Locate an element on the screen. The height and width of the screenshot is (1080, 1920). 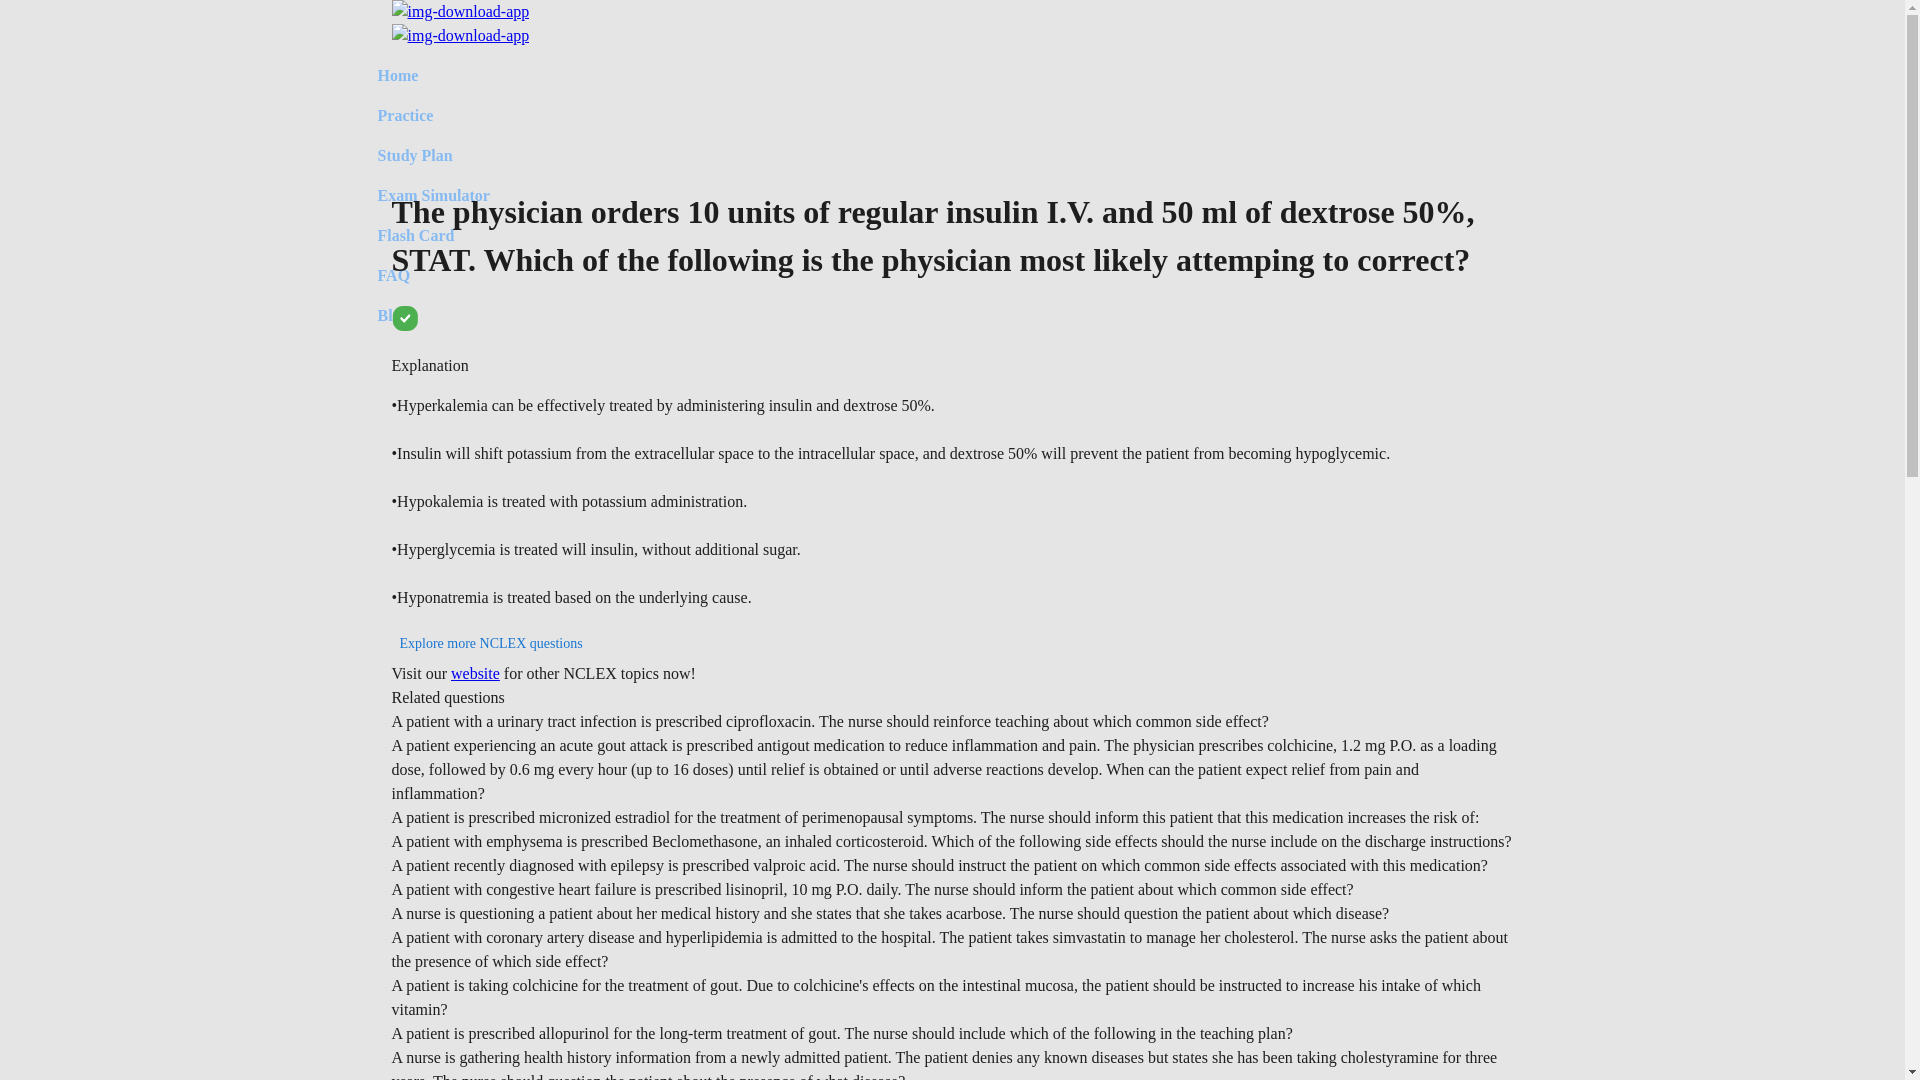
FAQ is located at coordinates (434, 276).